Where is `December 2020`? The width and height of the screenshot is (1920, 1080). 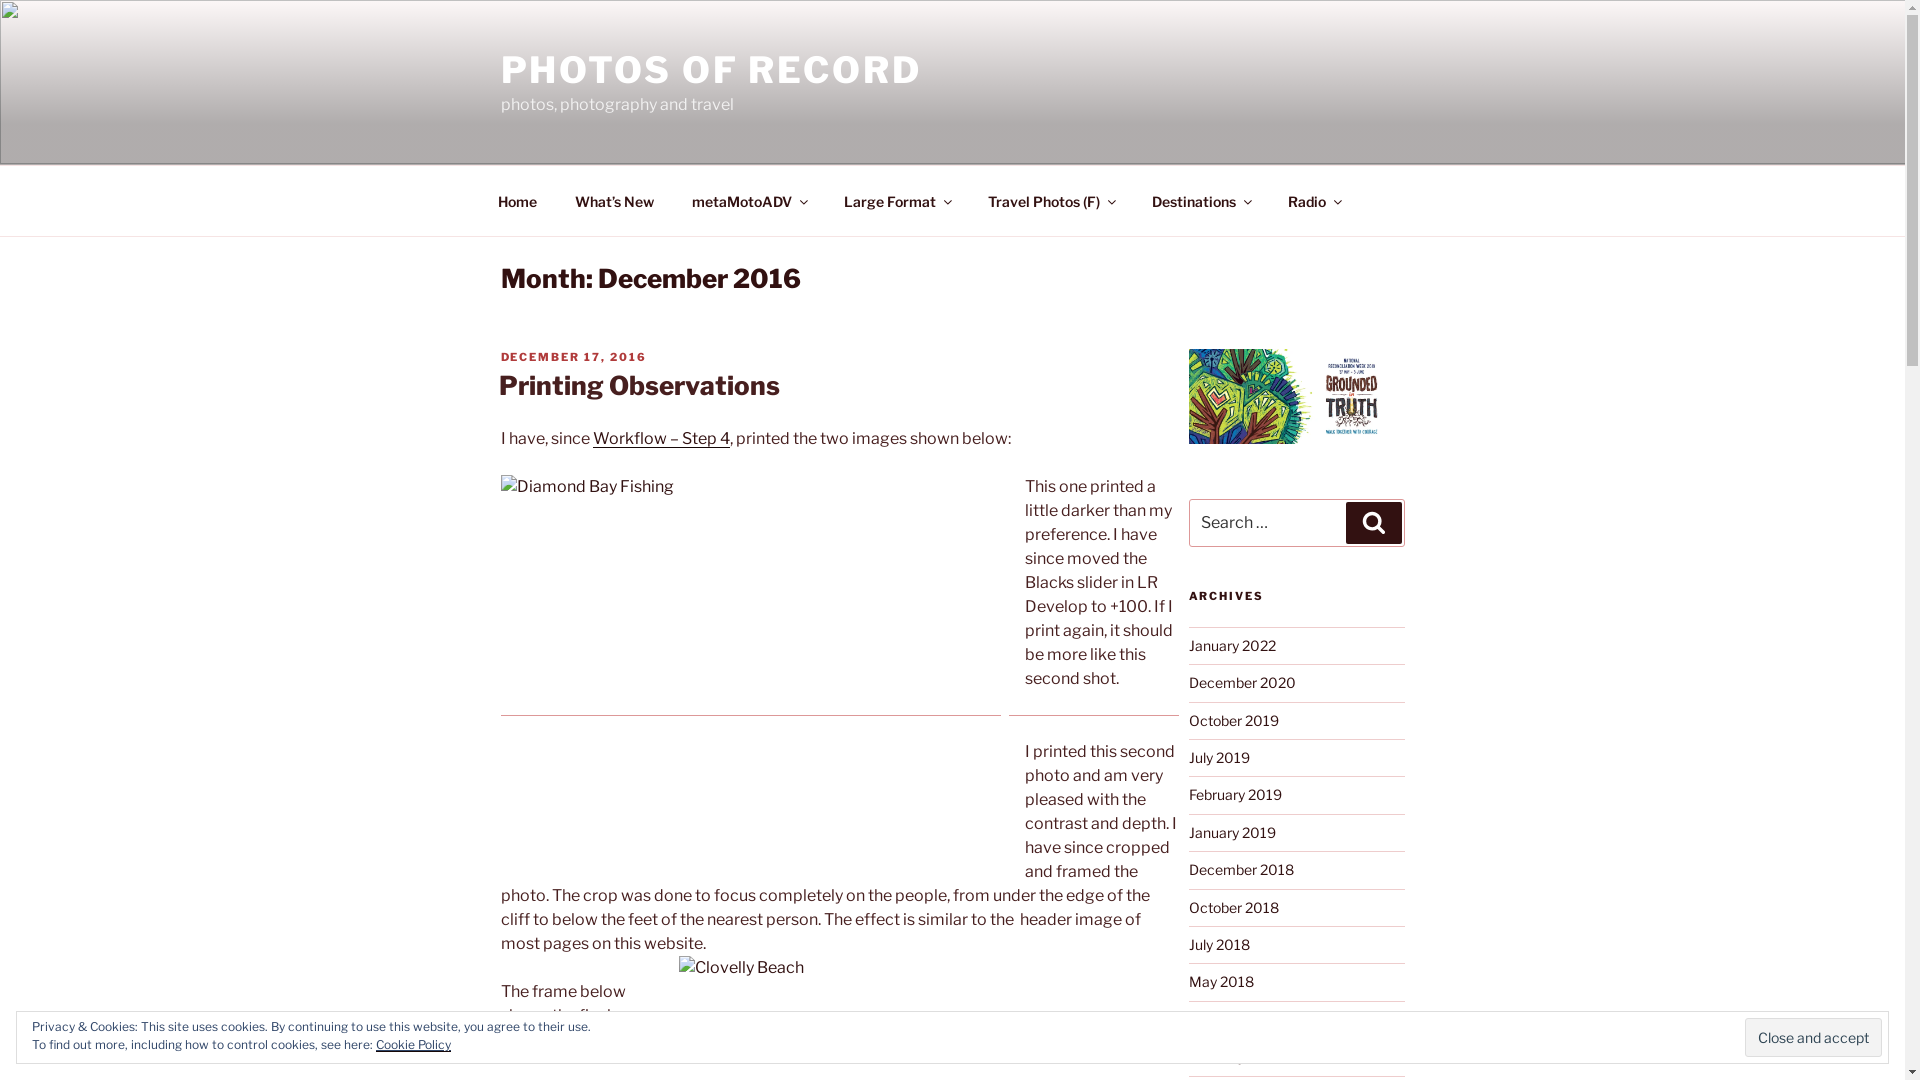
December 2020 is located at coordinates (1242, 682).